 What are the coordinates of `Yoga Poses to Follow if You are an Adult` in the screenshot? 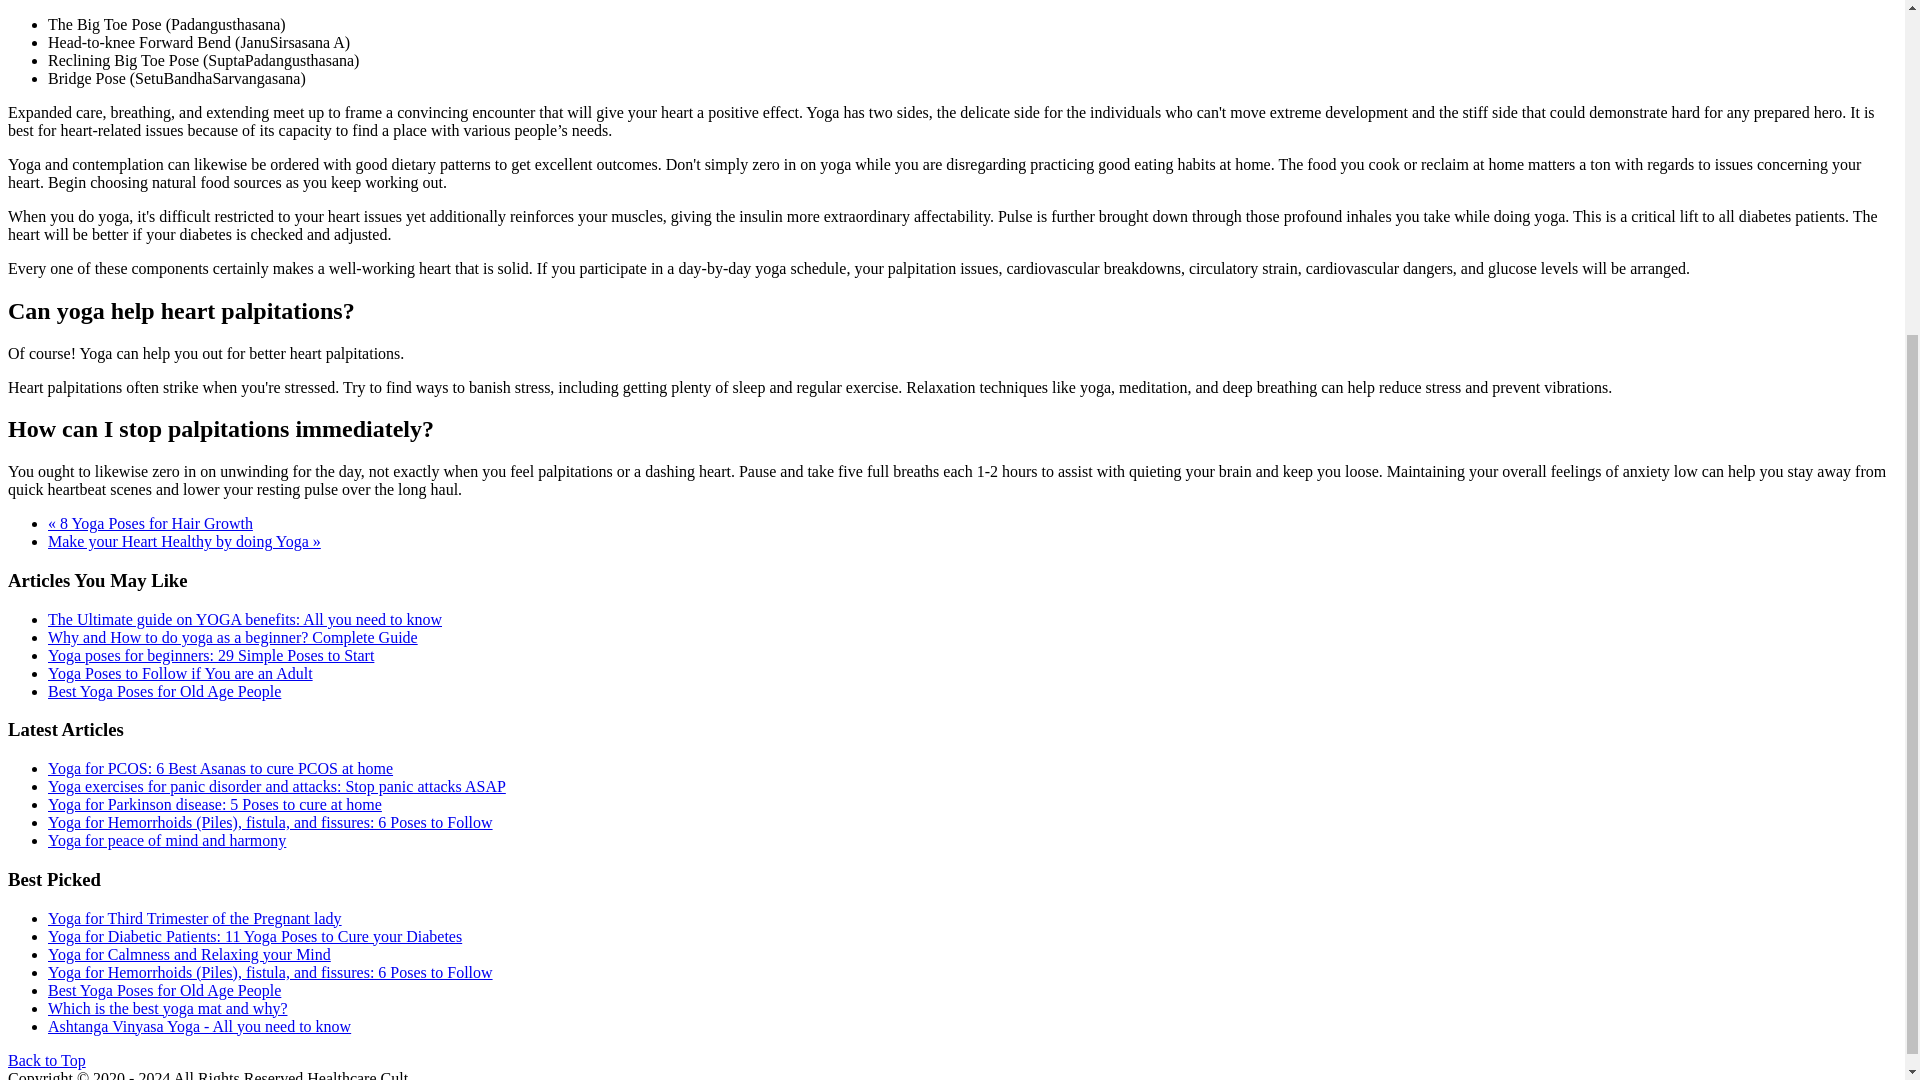 It's located at (180, 673).